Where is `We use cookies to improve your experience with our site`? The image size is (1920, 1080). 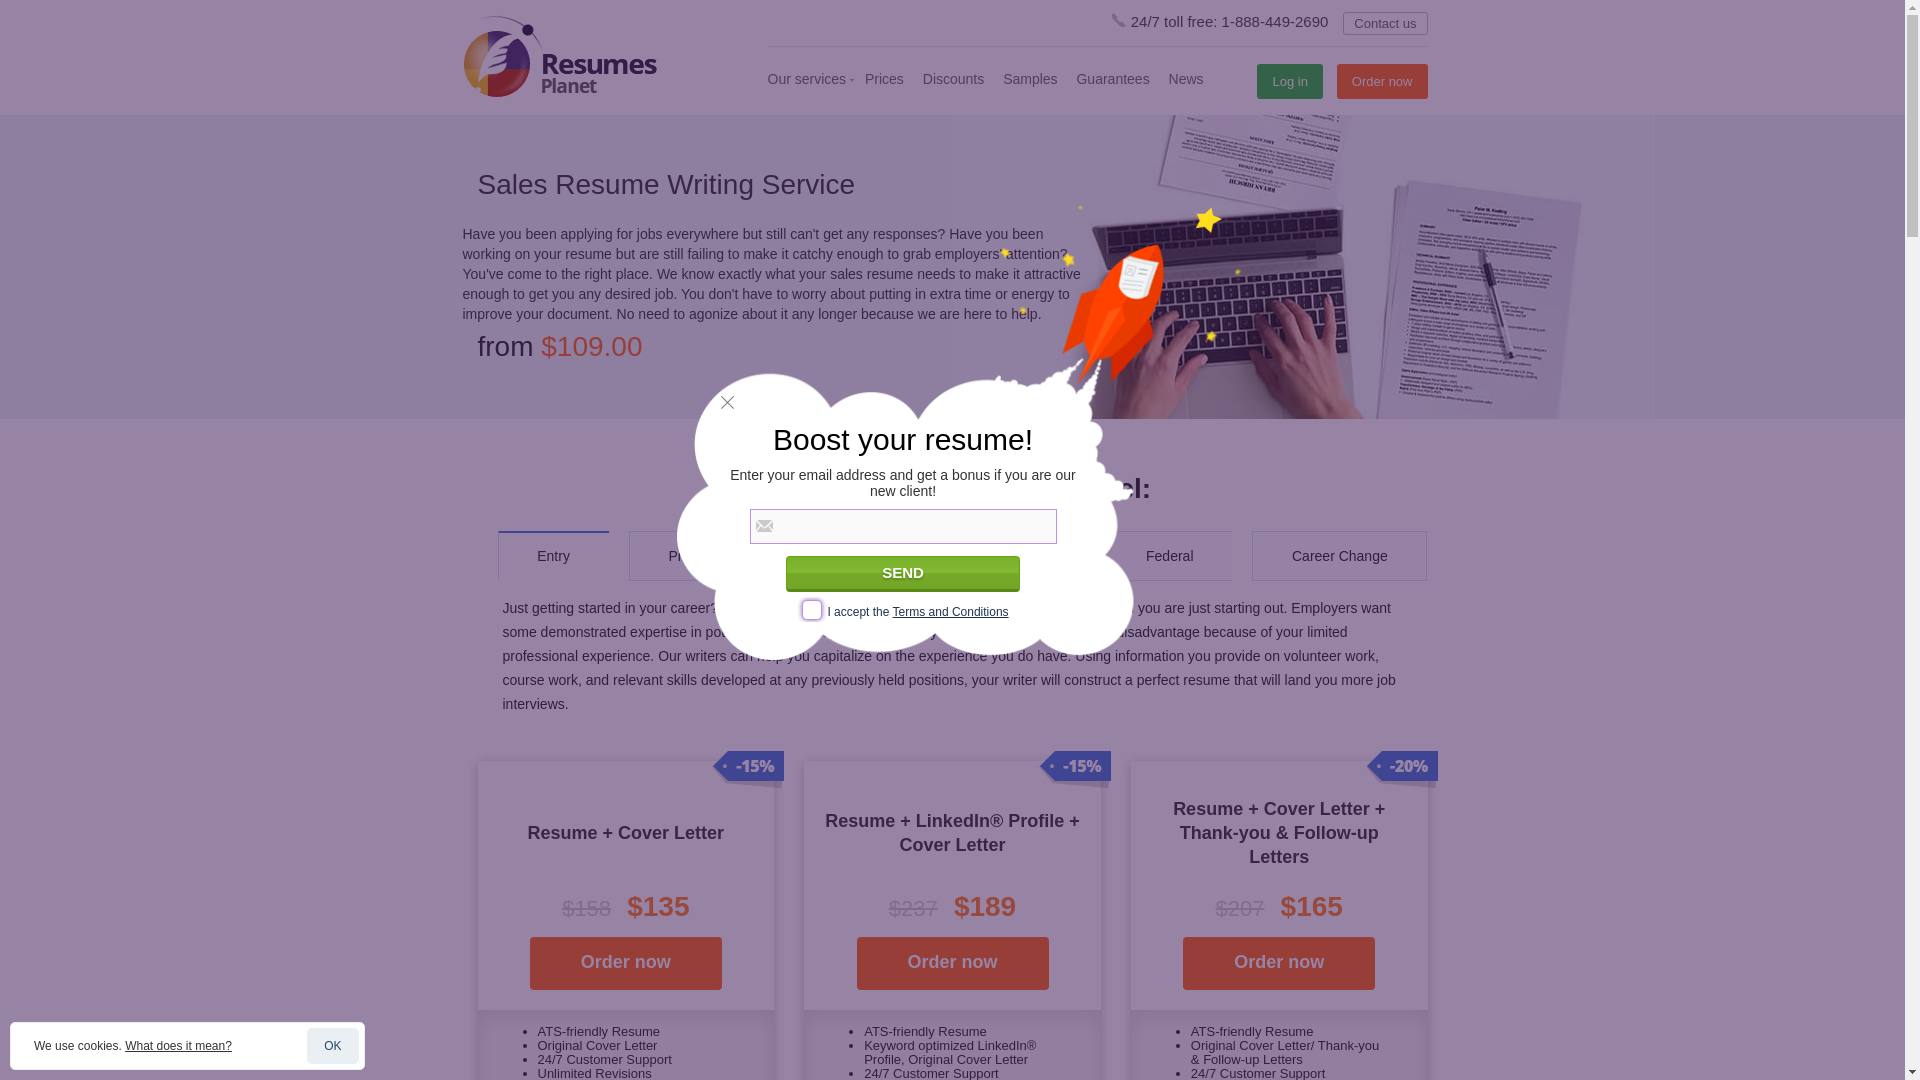 We use cookies to improve your experience with our site is located at coordinates (178, 1046).